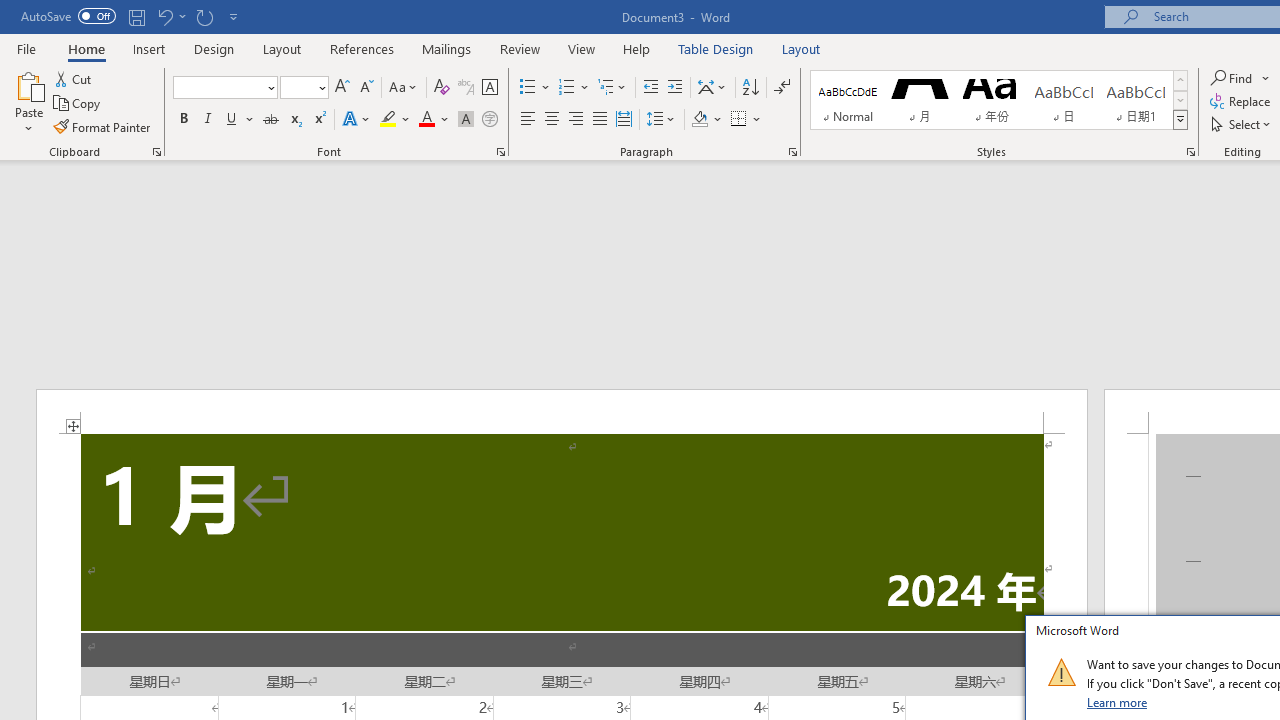  What do you see at coordinates (388, 120) in the screenshot?
I see `Text Highlight Color Yellow` at bounding box center [388, 120].